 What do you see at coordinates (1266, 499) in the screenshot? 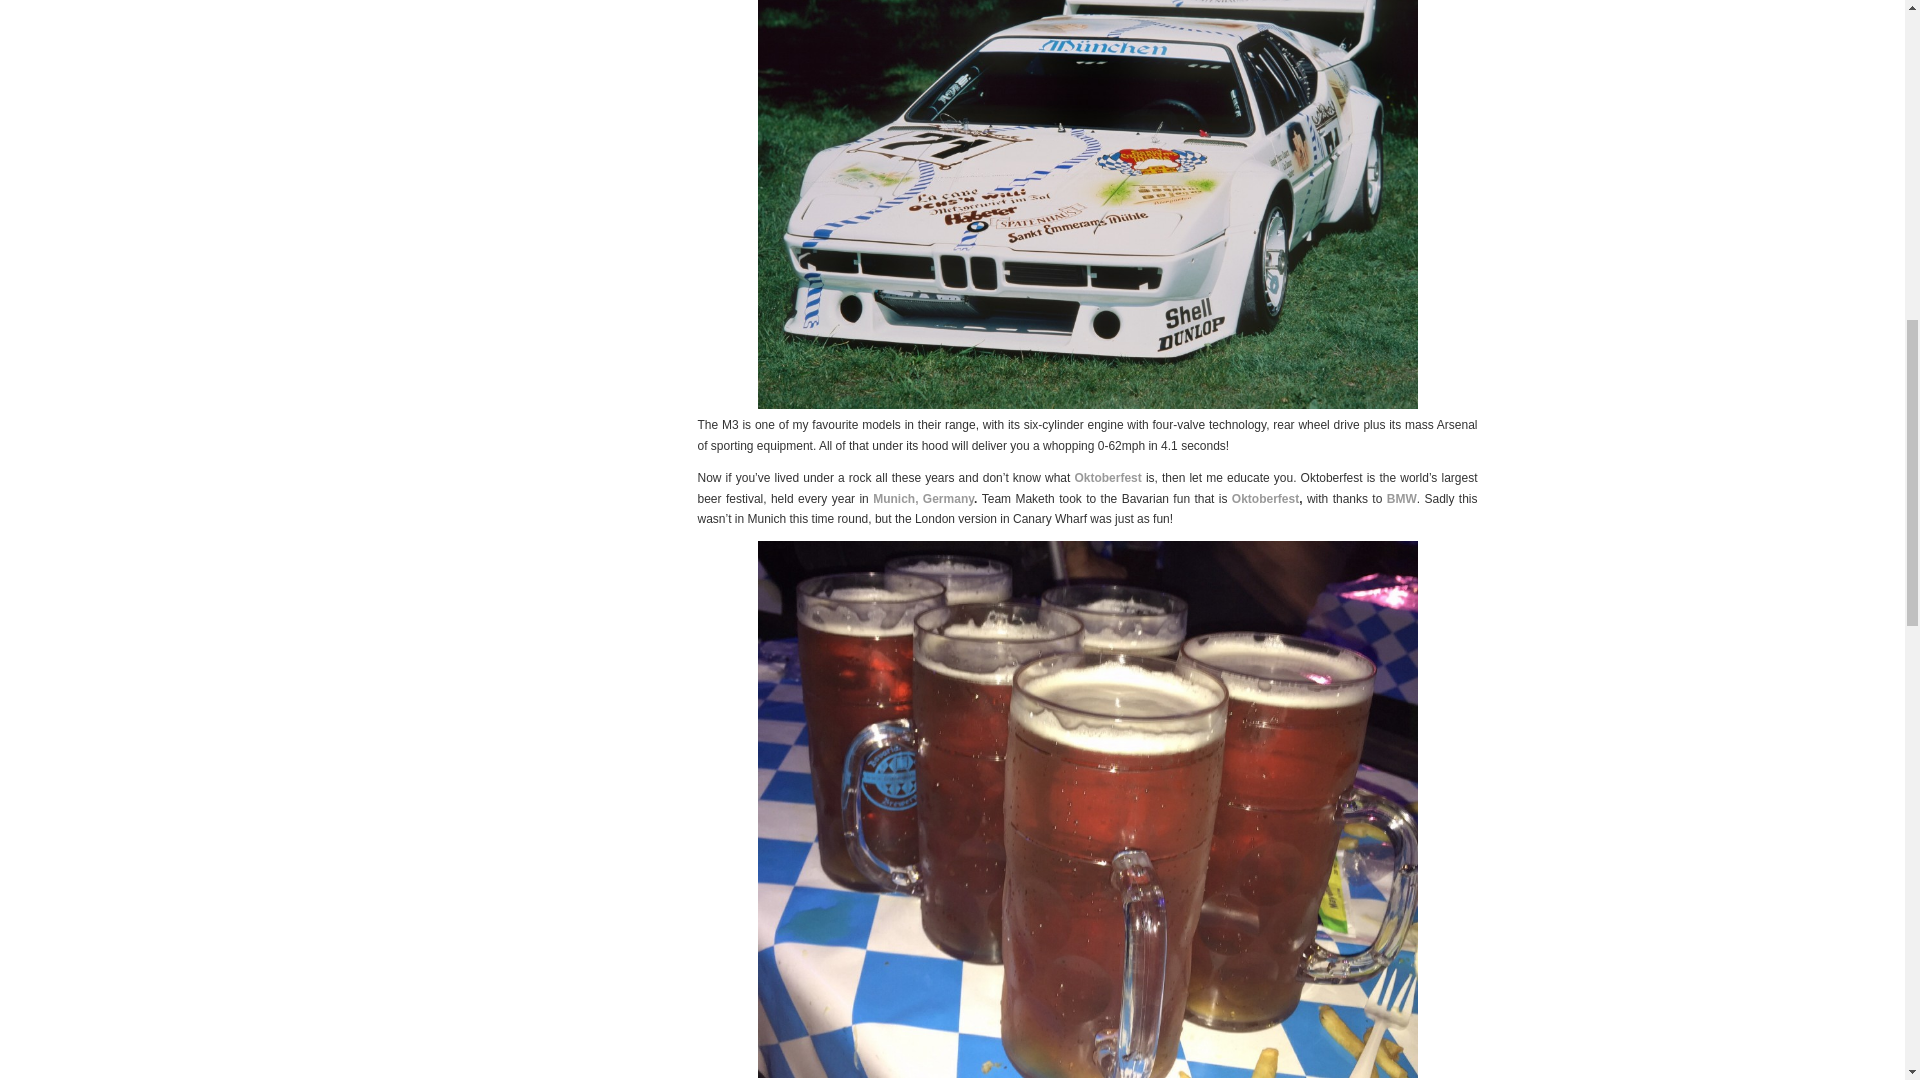
I see `Oktoberfest` at bounding box center [1266, 499].